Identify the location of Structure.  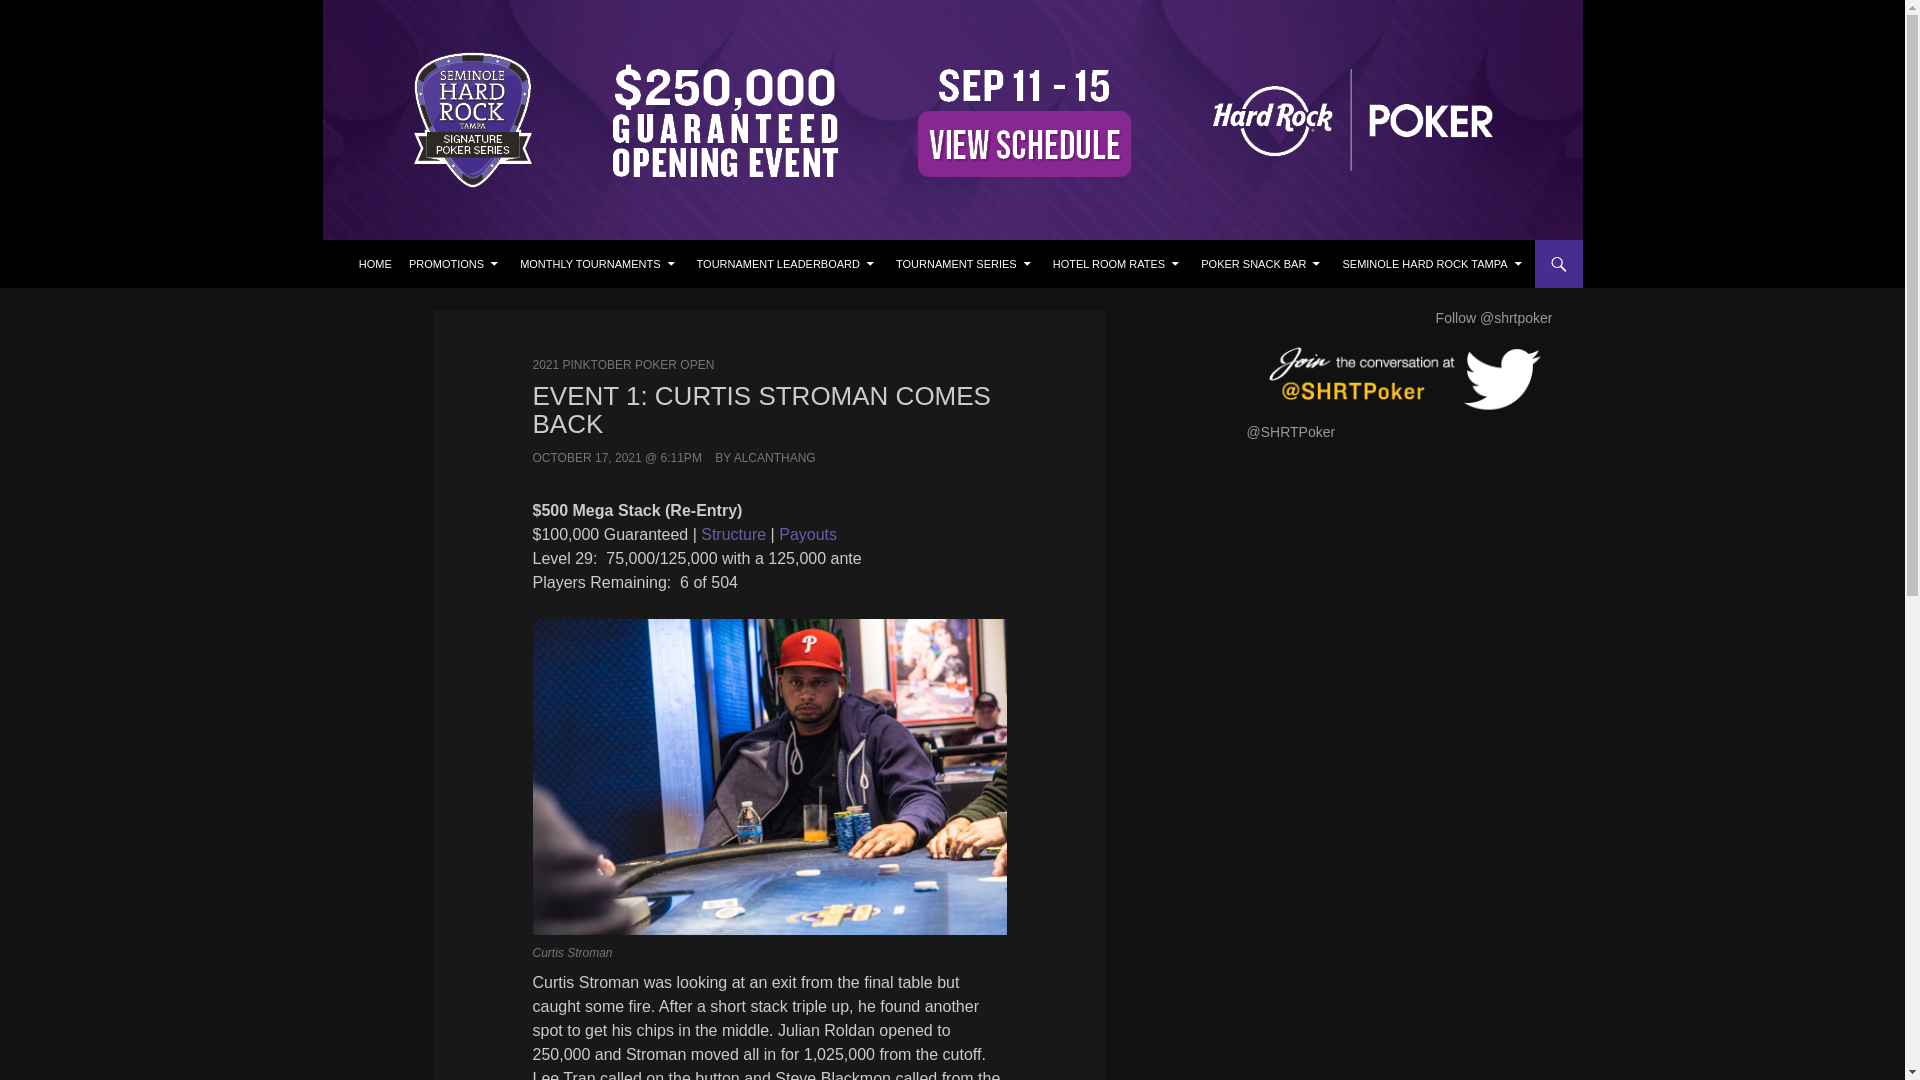
(733, 534).